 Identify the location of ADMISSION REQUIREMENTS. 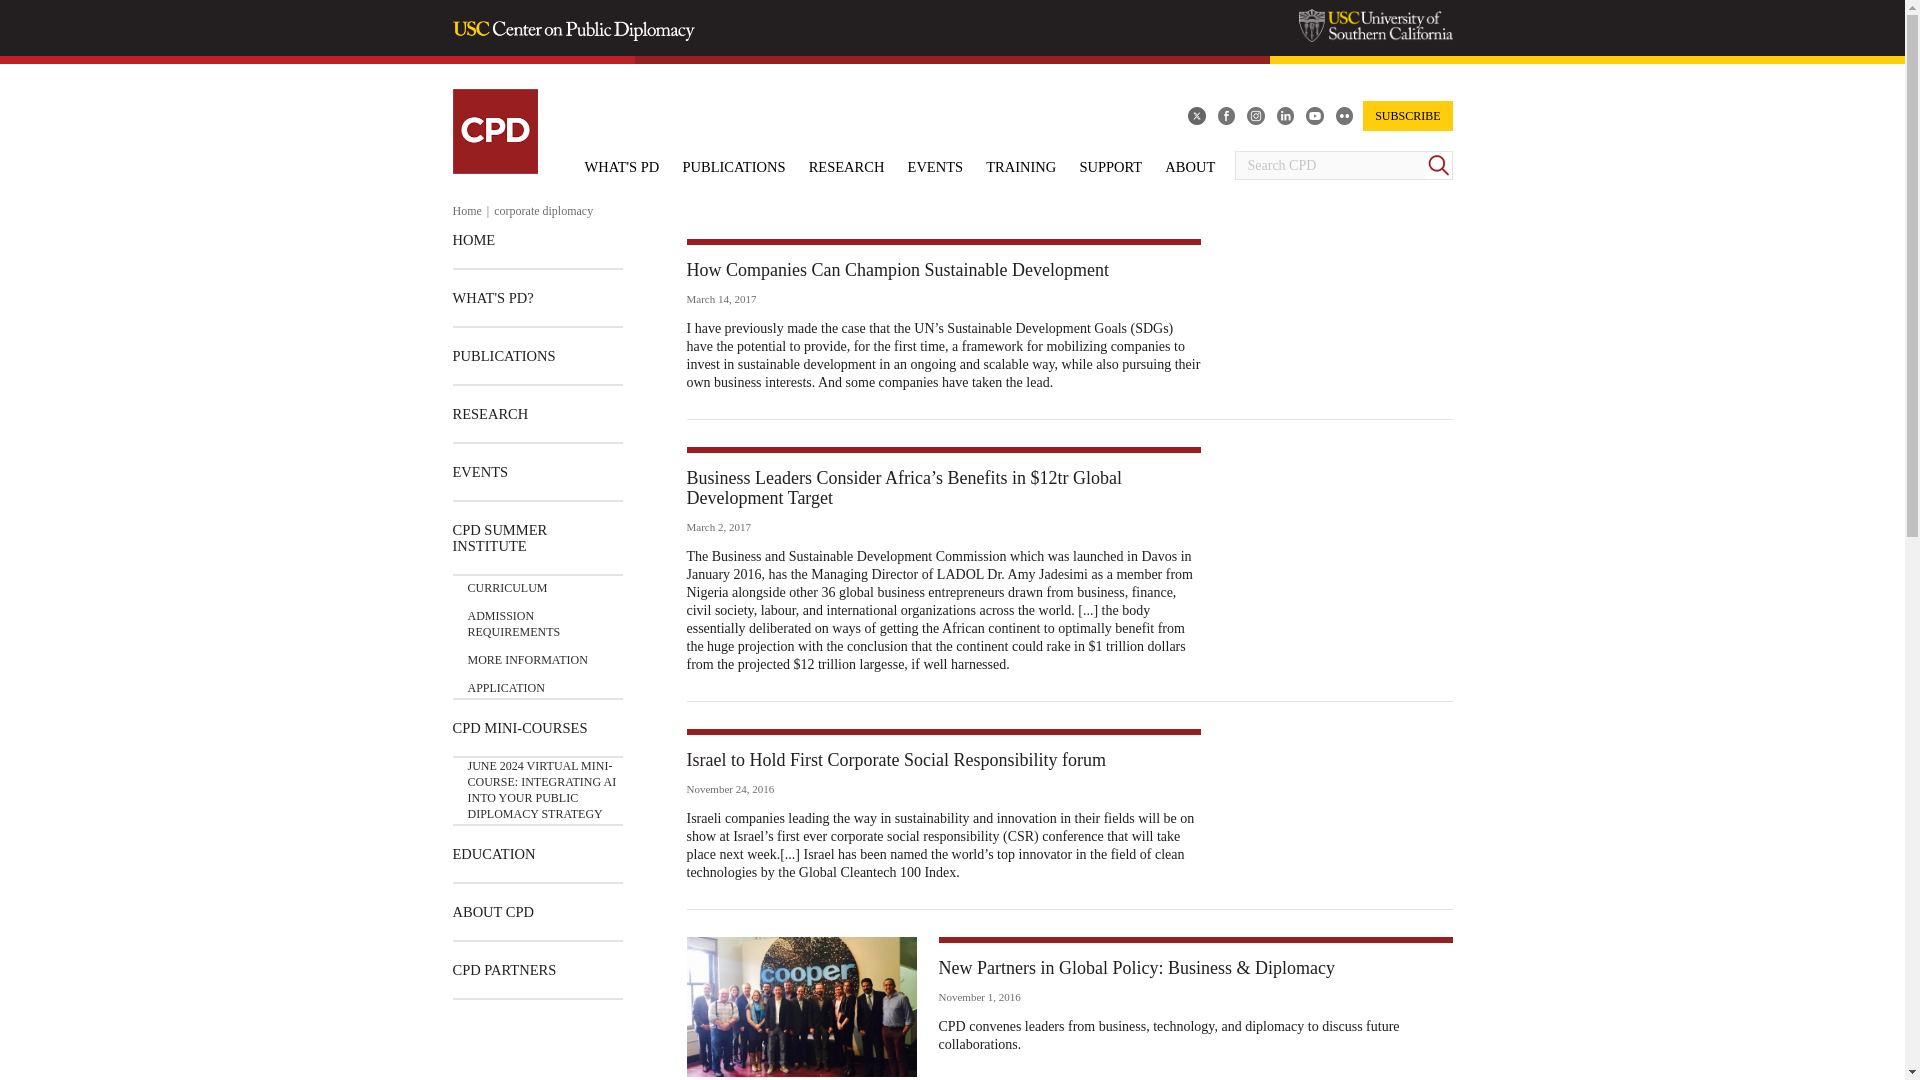
(545, 619).